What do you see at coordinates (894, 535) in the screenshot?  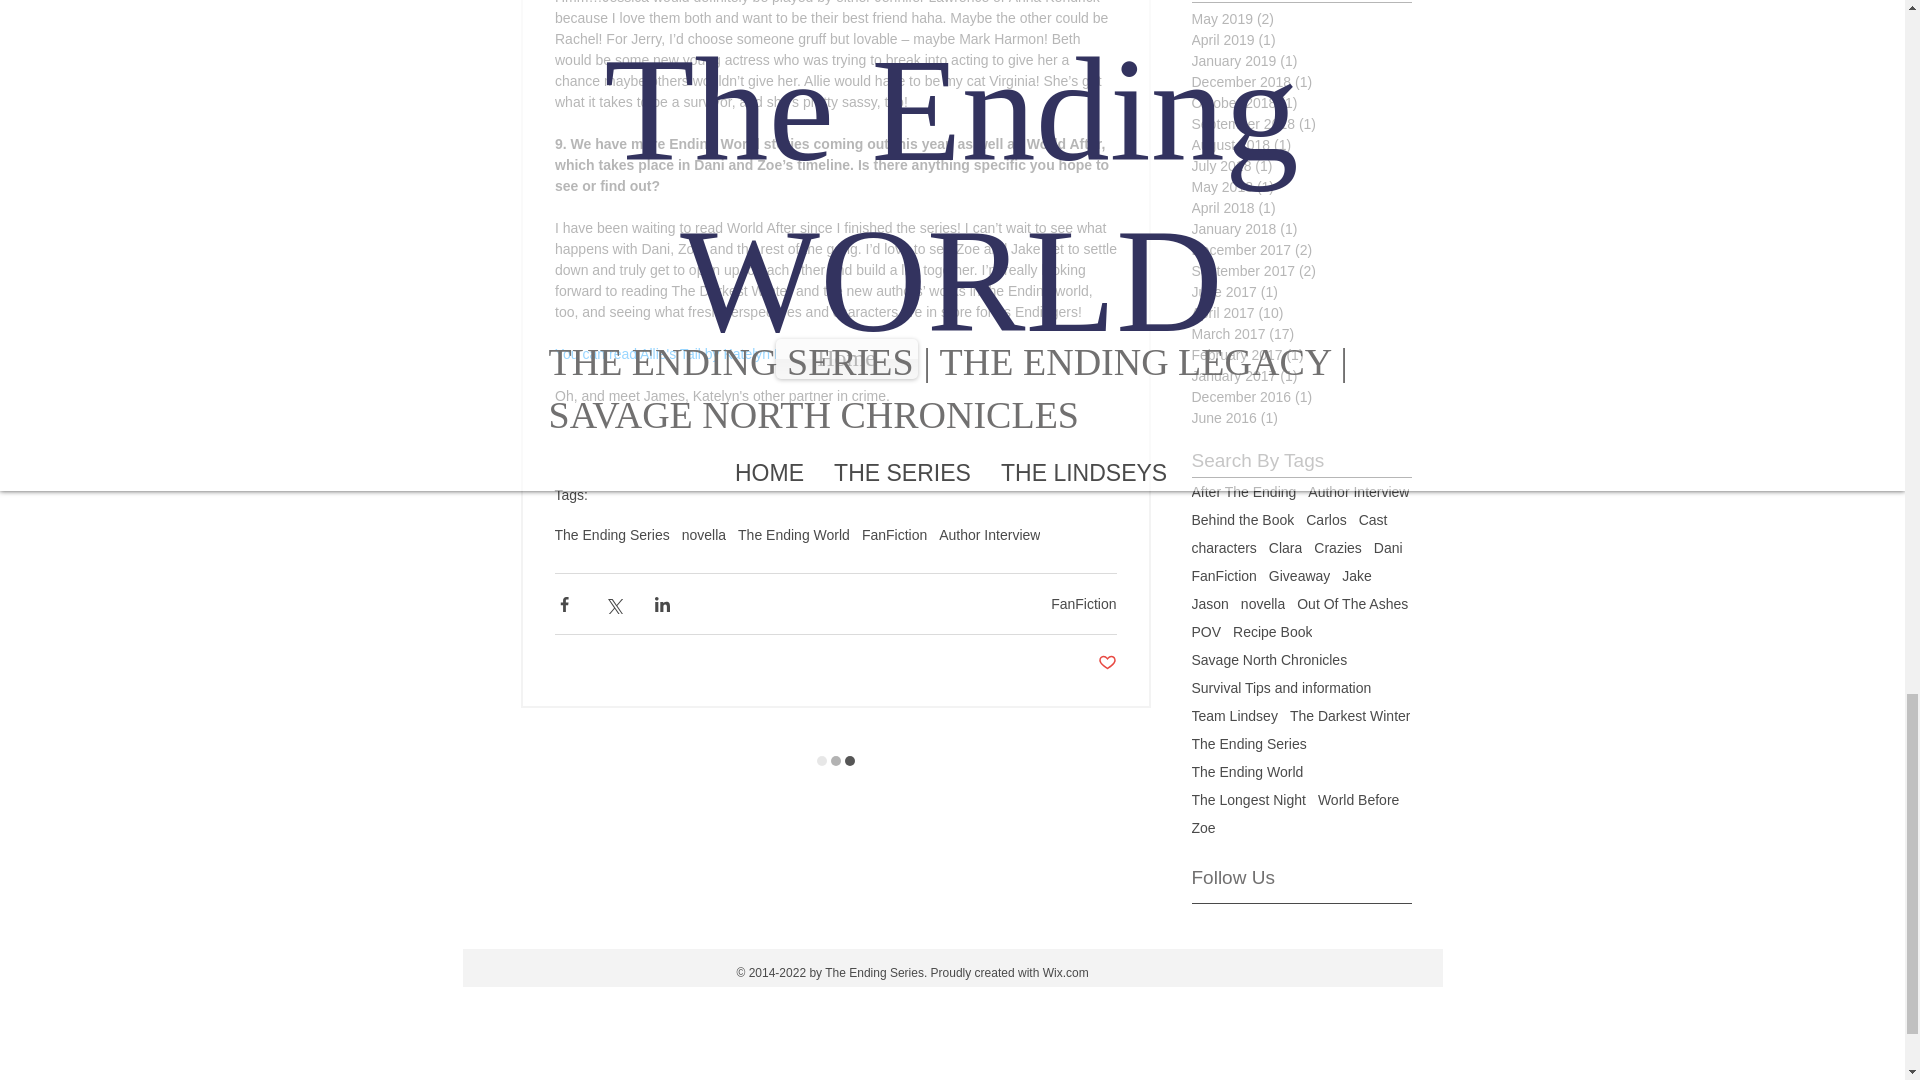 I see `FanFiction` at bounding box center [894, 535].